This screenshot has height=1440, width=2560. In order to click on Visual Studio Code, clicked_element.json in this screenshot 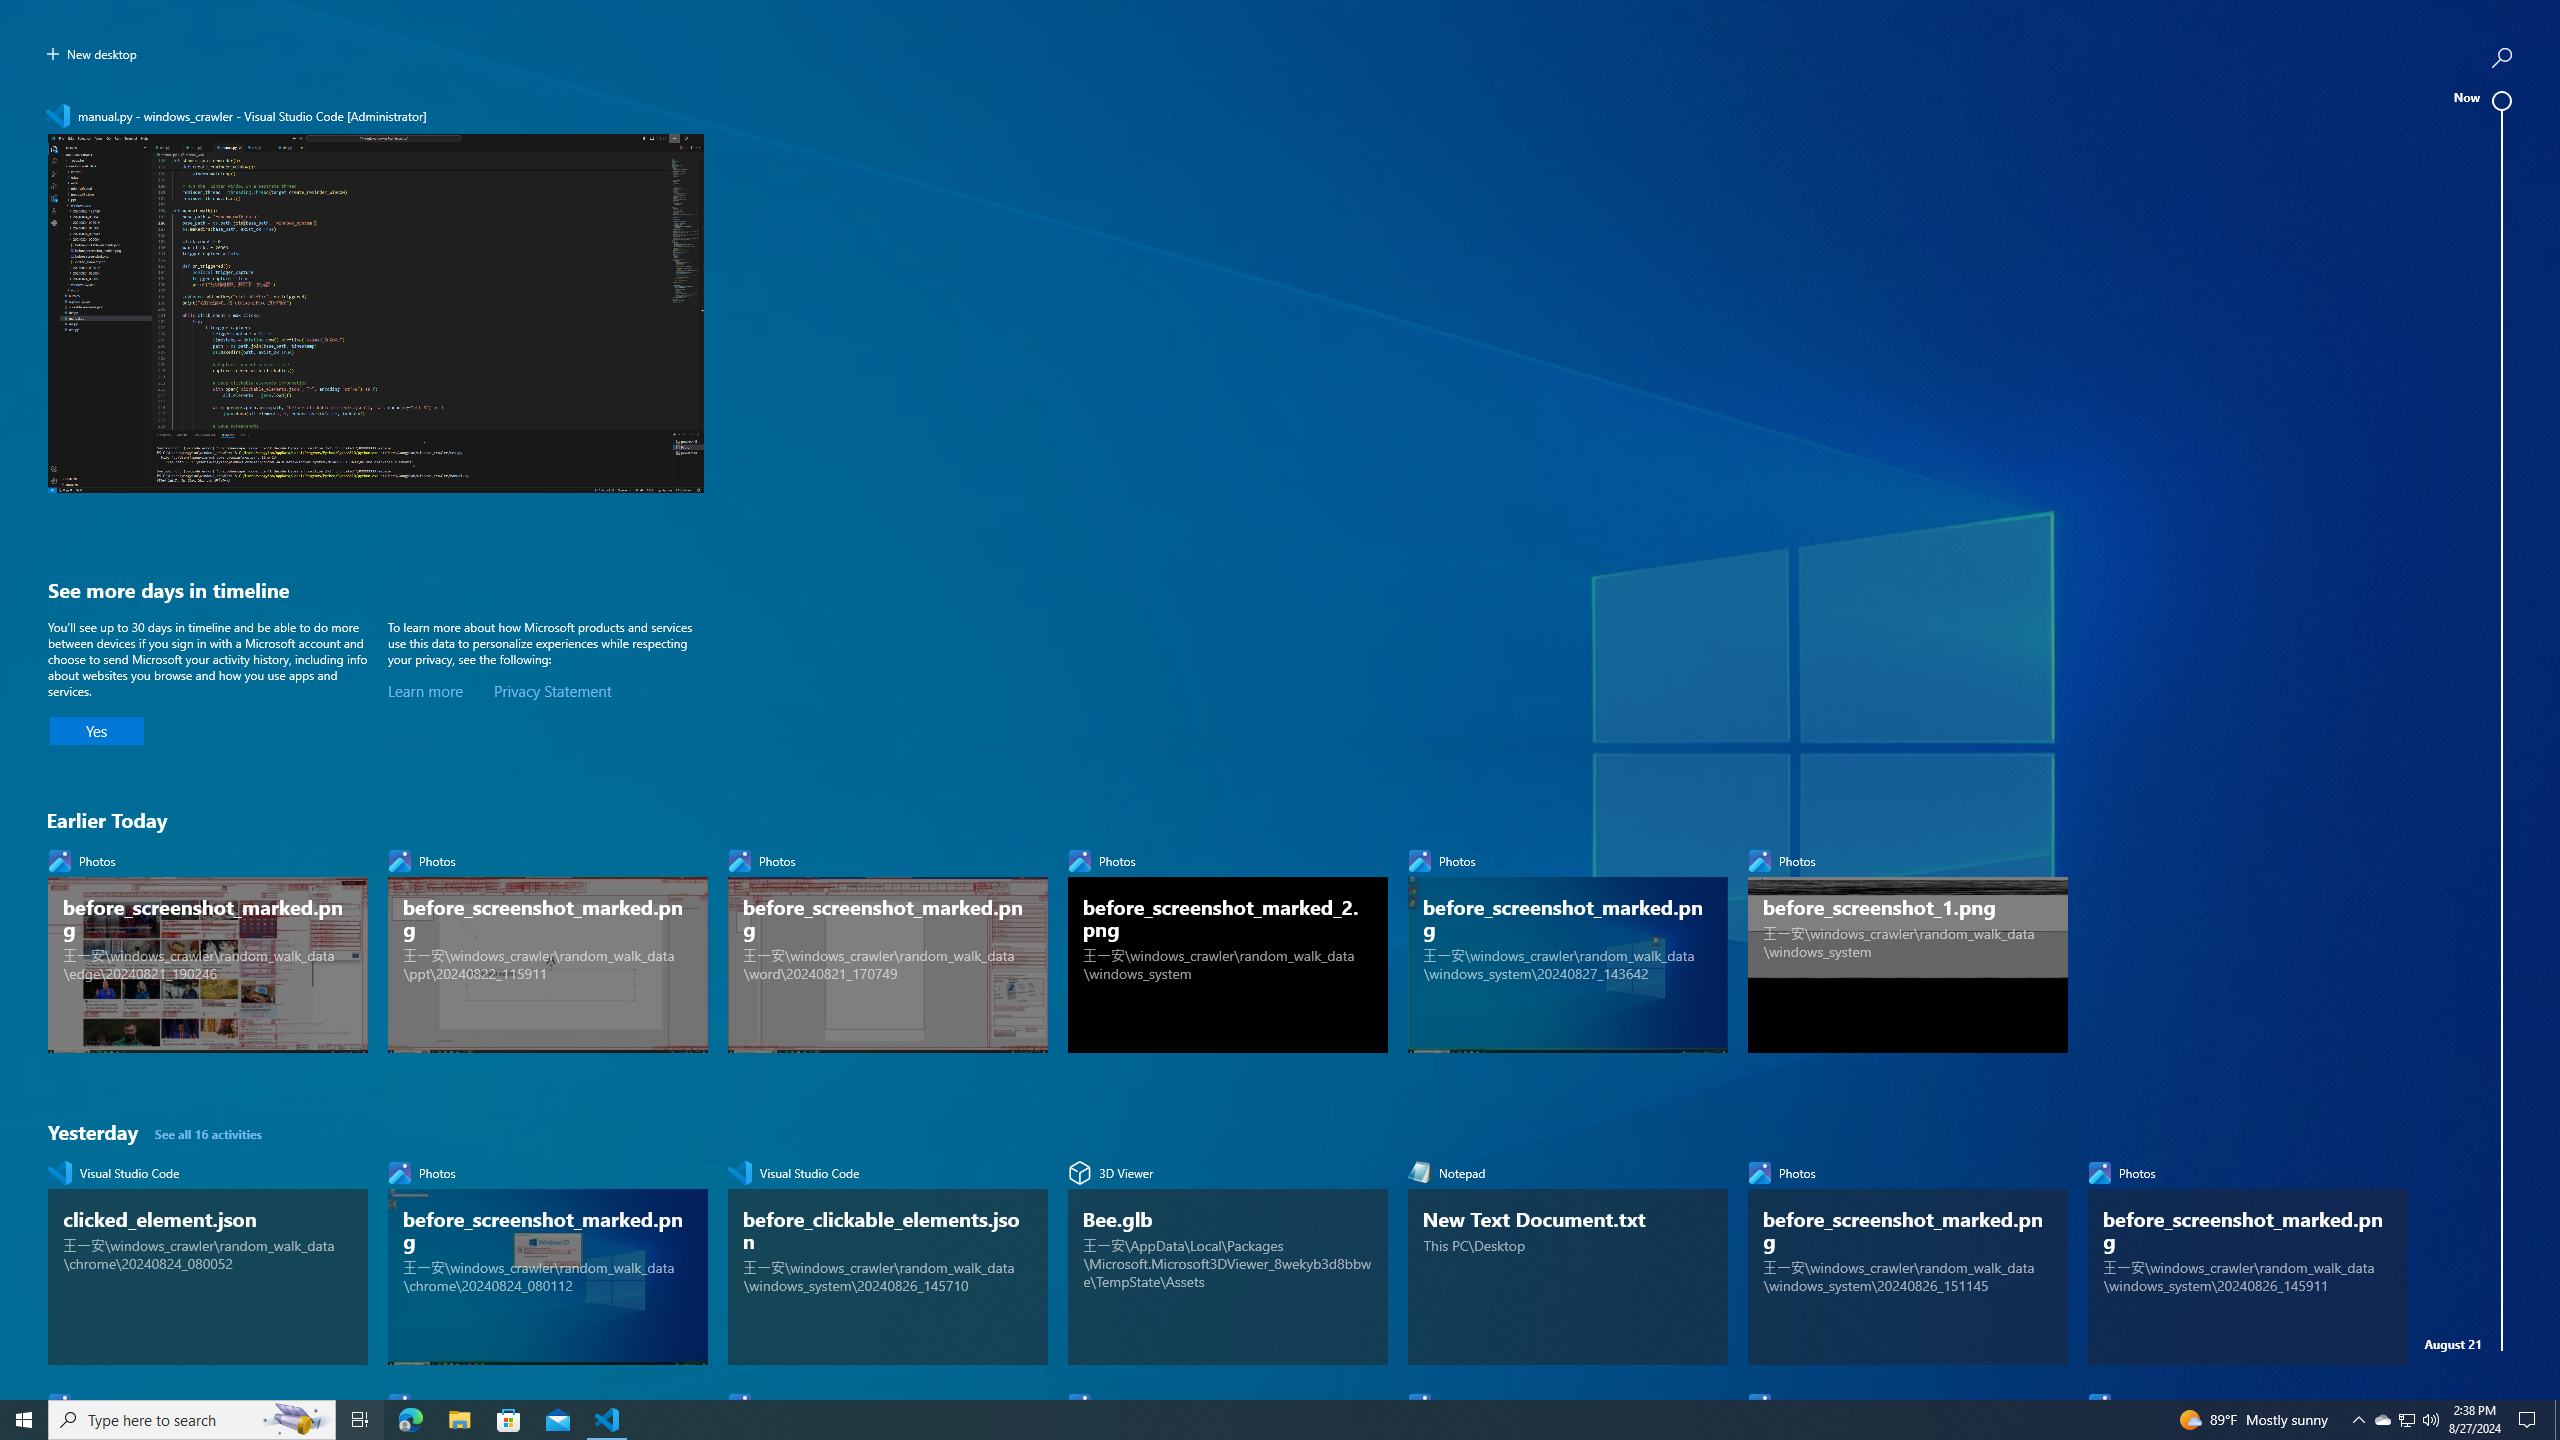, I will do `click(208, 1259)`.